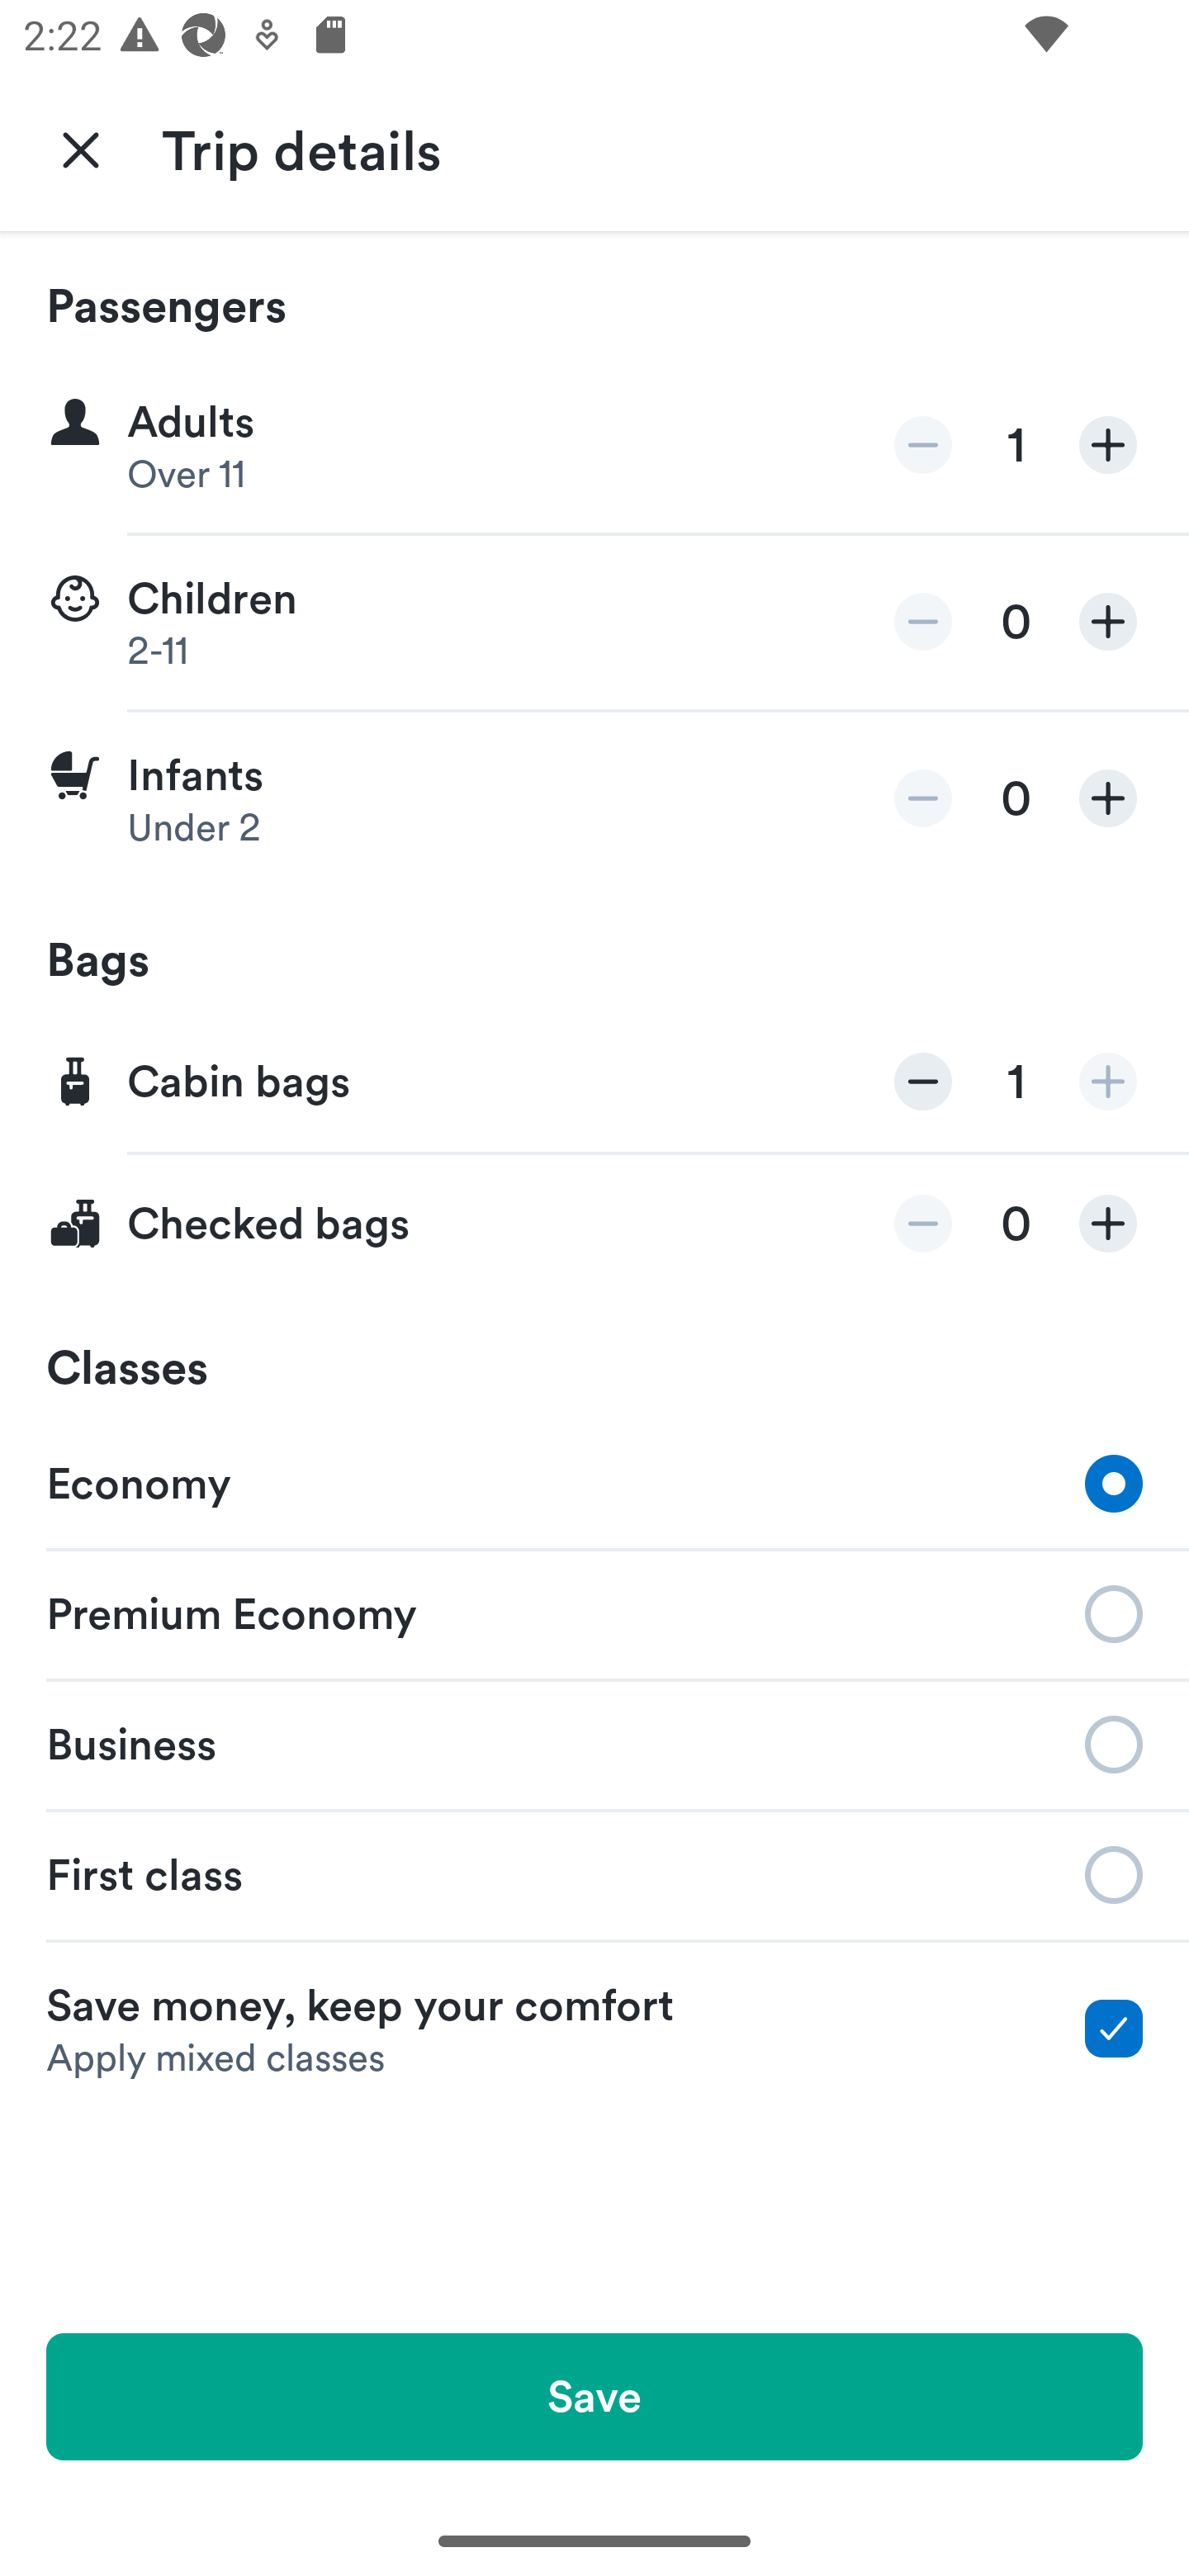 The height and width of the screenshot is (2576, 1189). Describe the element at coordinates (923, 798) in the screenshot. I see `Remove` at that location.